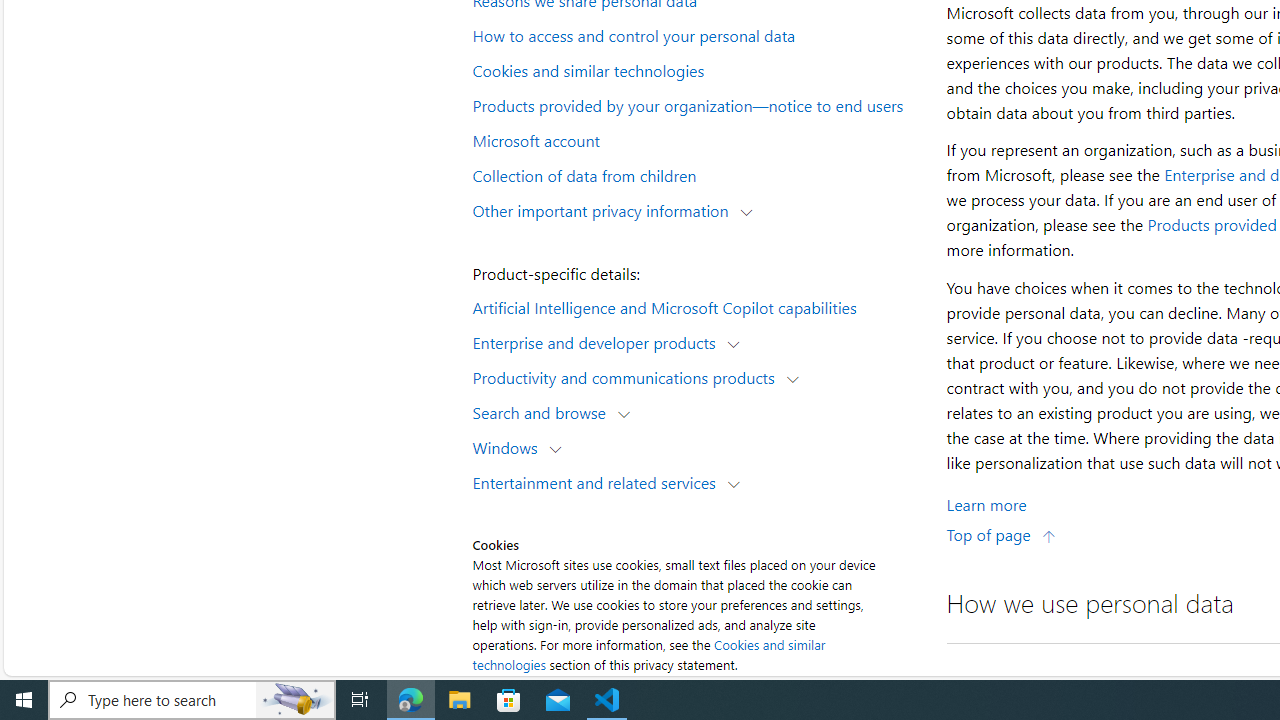  I want to click on Productivity and communications products, so click(628, 376).